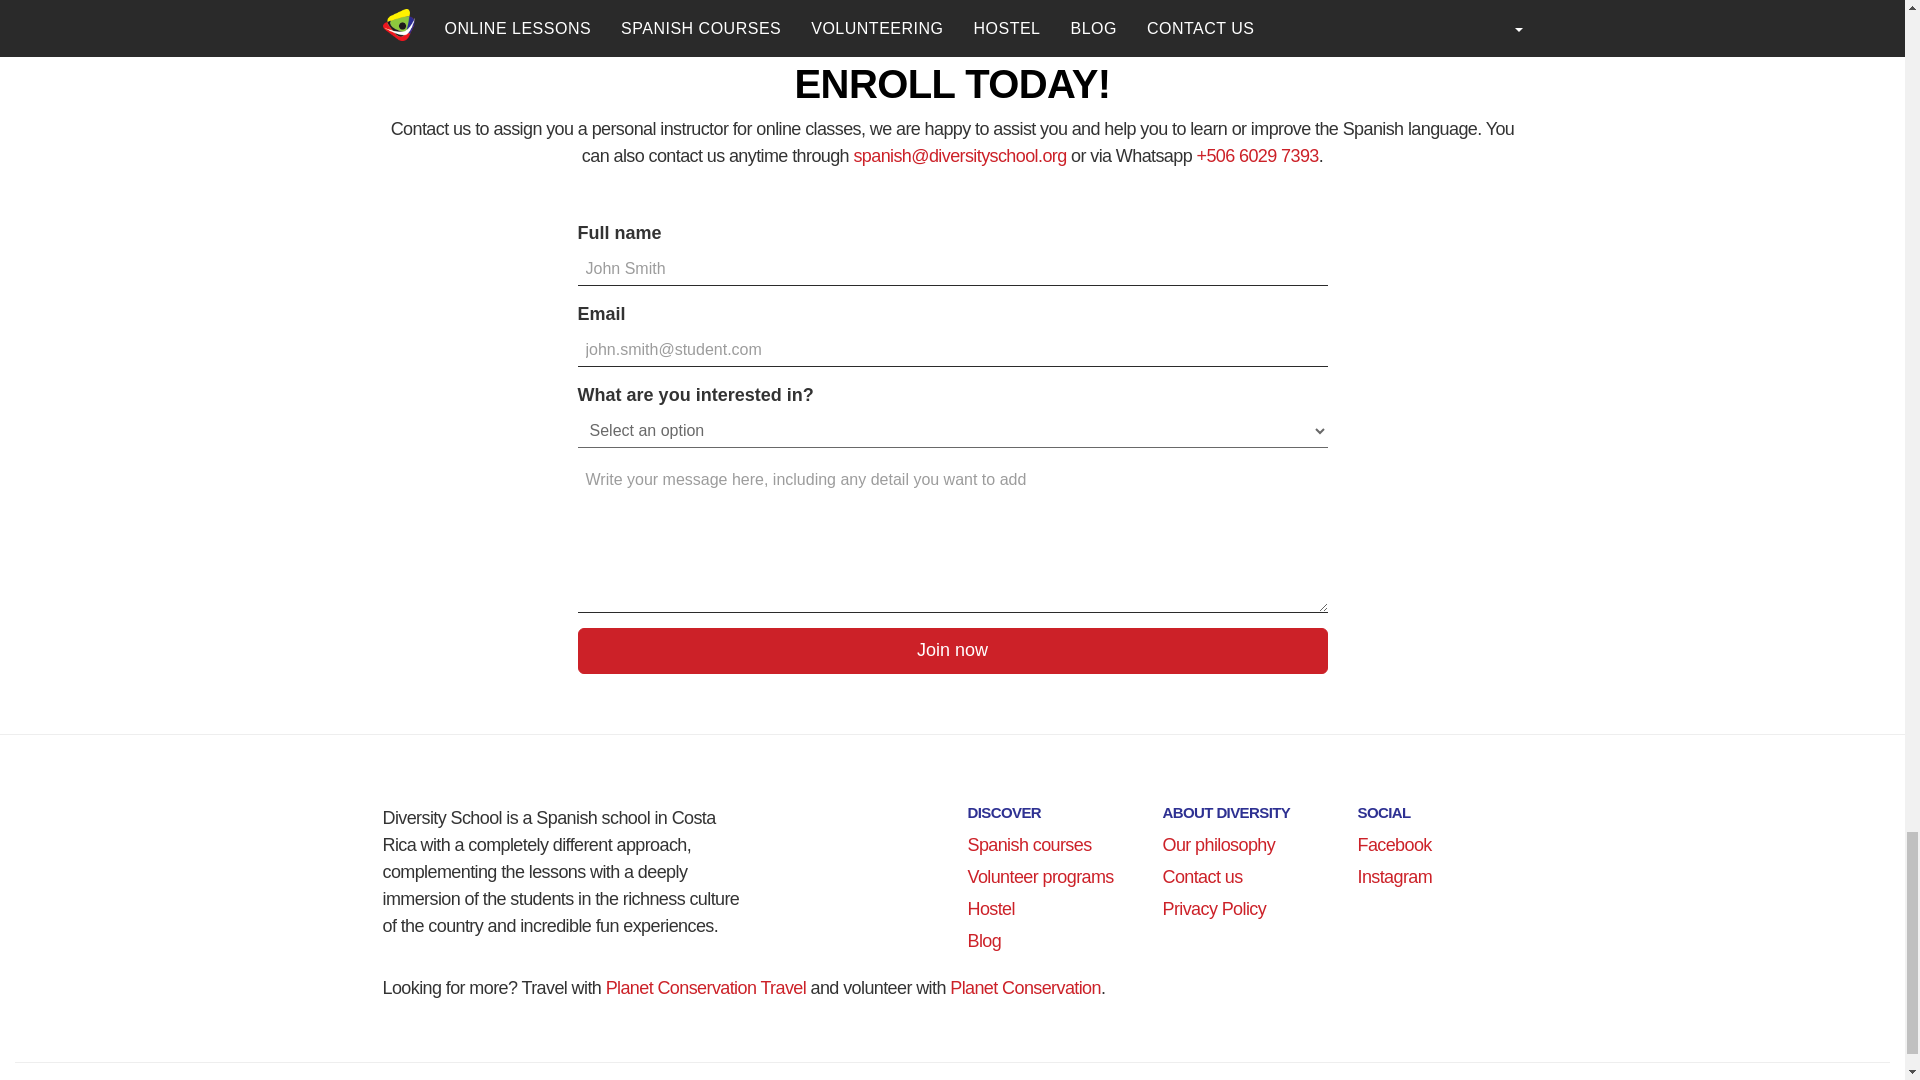 The height and width of the screenshot is (1080, 1920). Describe the element at coordinates (1394, 844) in the screenshot. I see `Facebook` at that location.